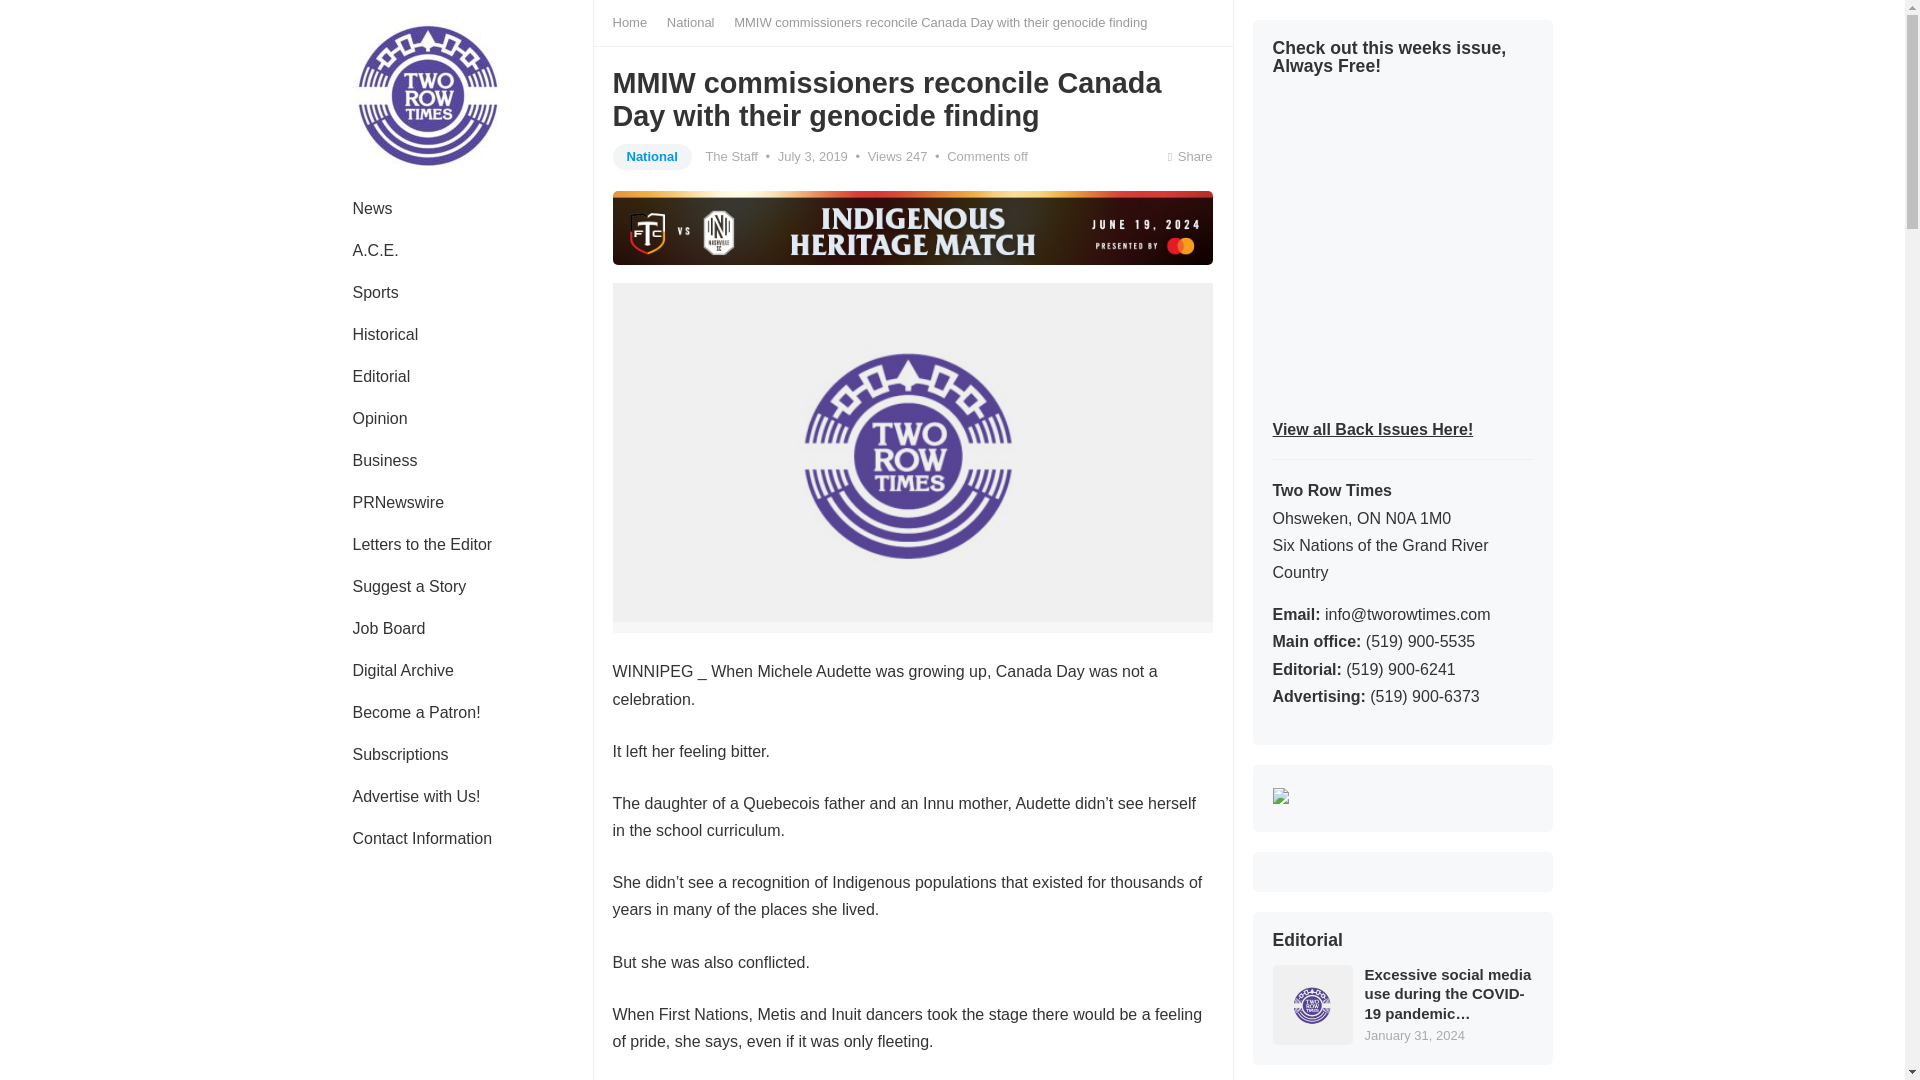 This screenshot has width=1920, height=1080. What do you see at coordinates (422, 838) in the screenshot?
I see `Contact Information` at bounding box center [422, 838].